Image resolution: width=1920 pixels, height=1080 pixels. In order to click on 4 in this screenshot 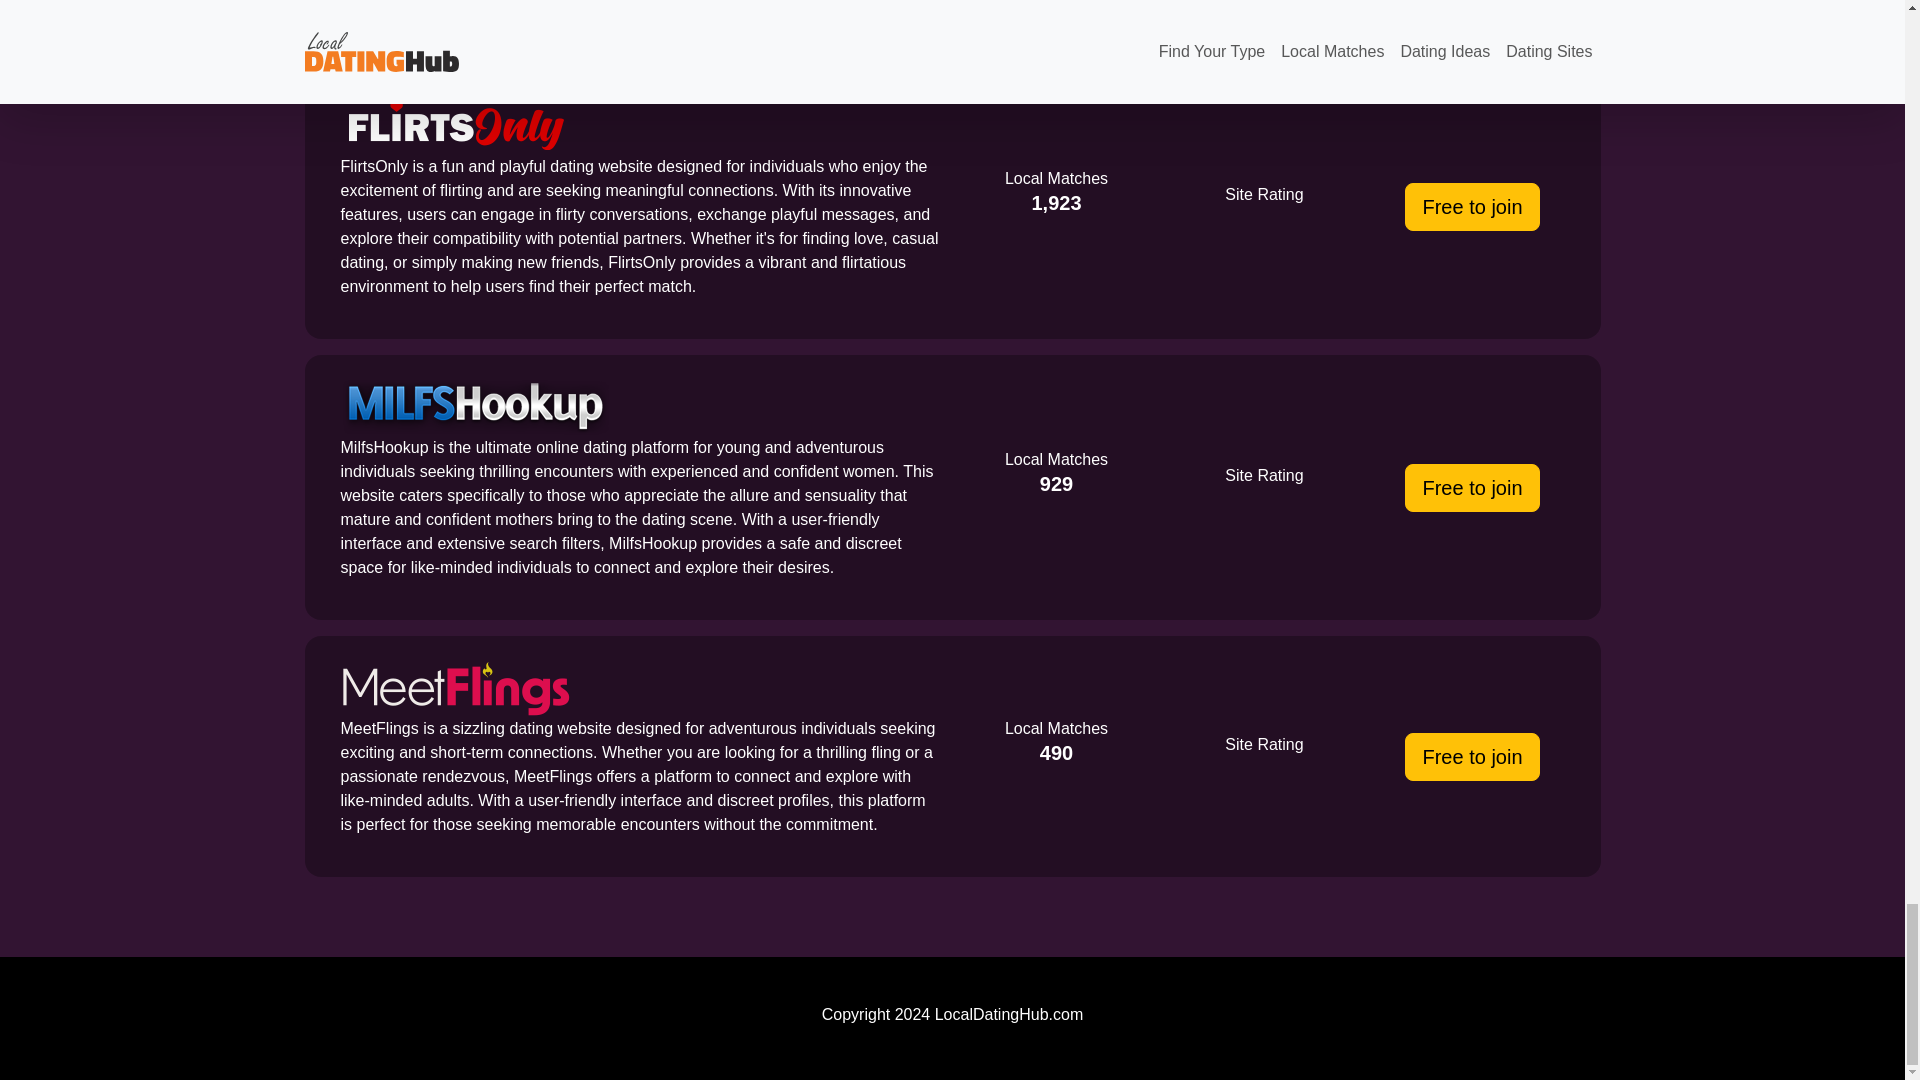, I will do `click(1263, 194)`.